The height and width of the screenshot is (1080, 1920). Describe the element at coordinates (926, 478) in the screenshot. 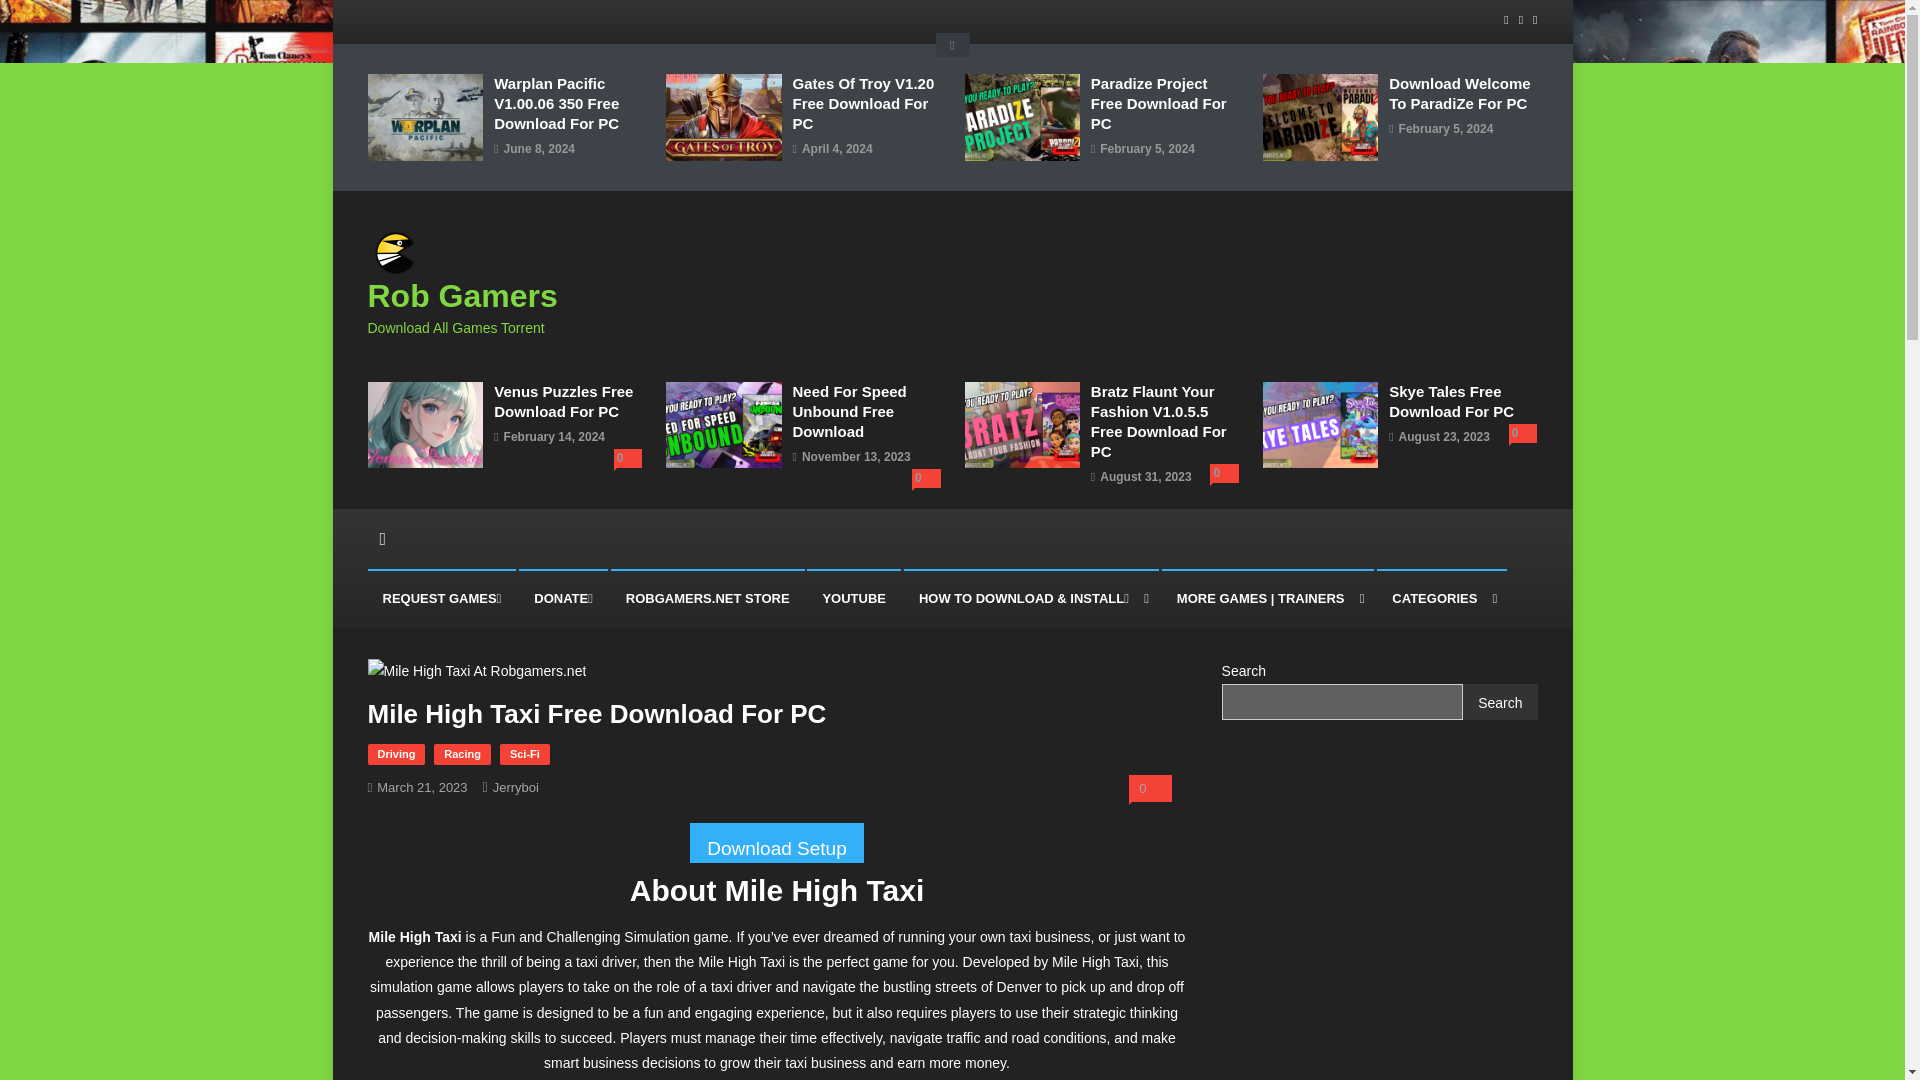

I see `0` at that location.